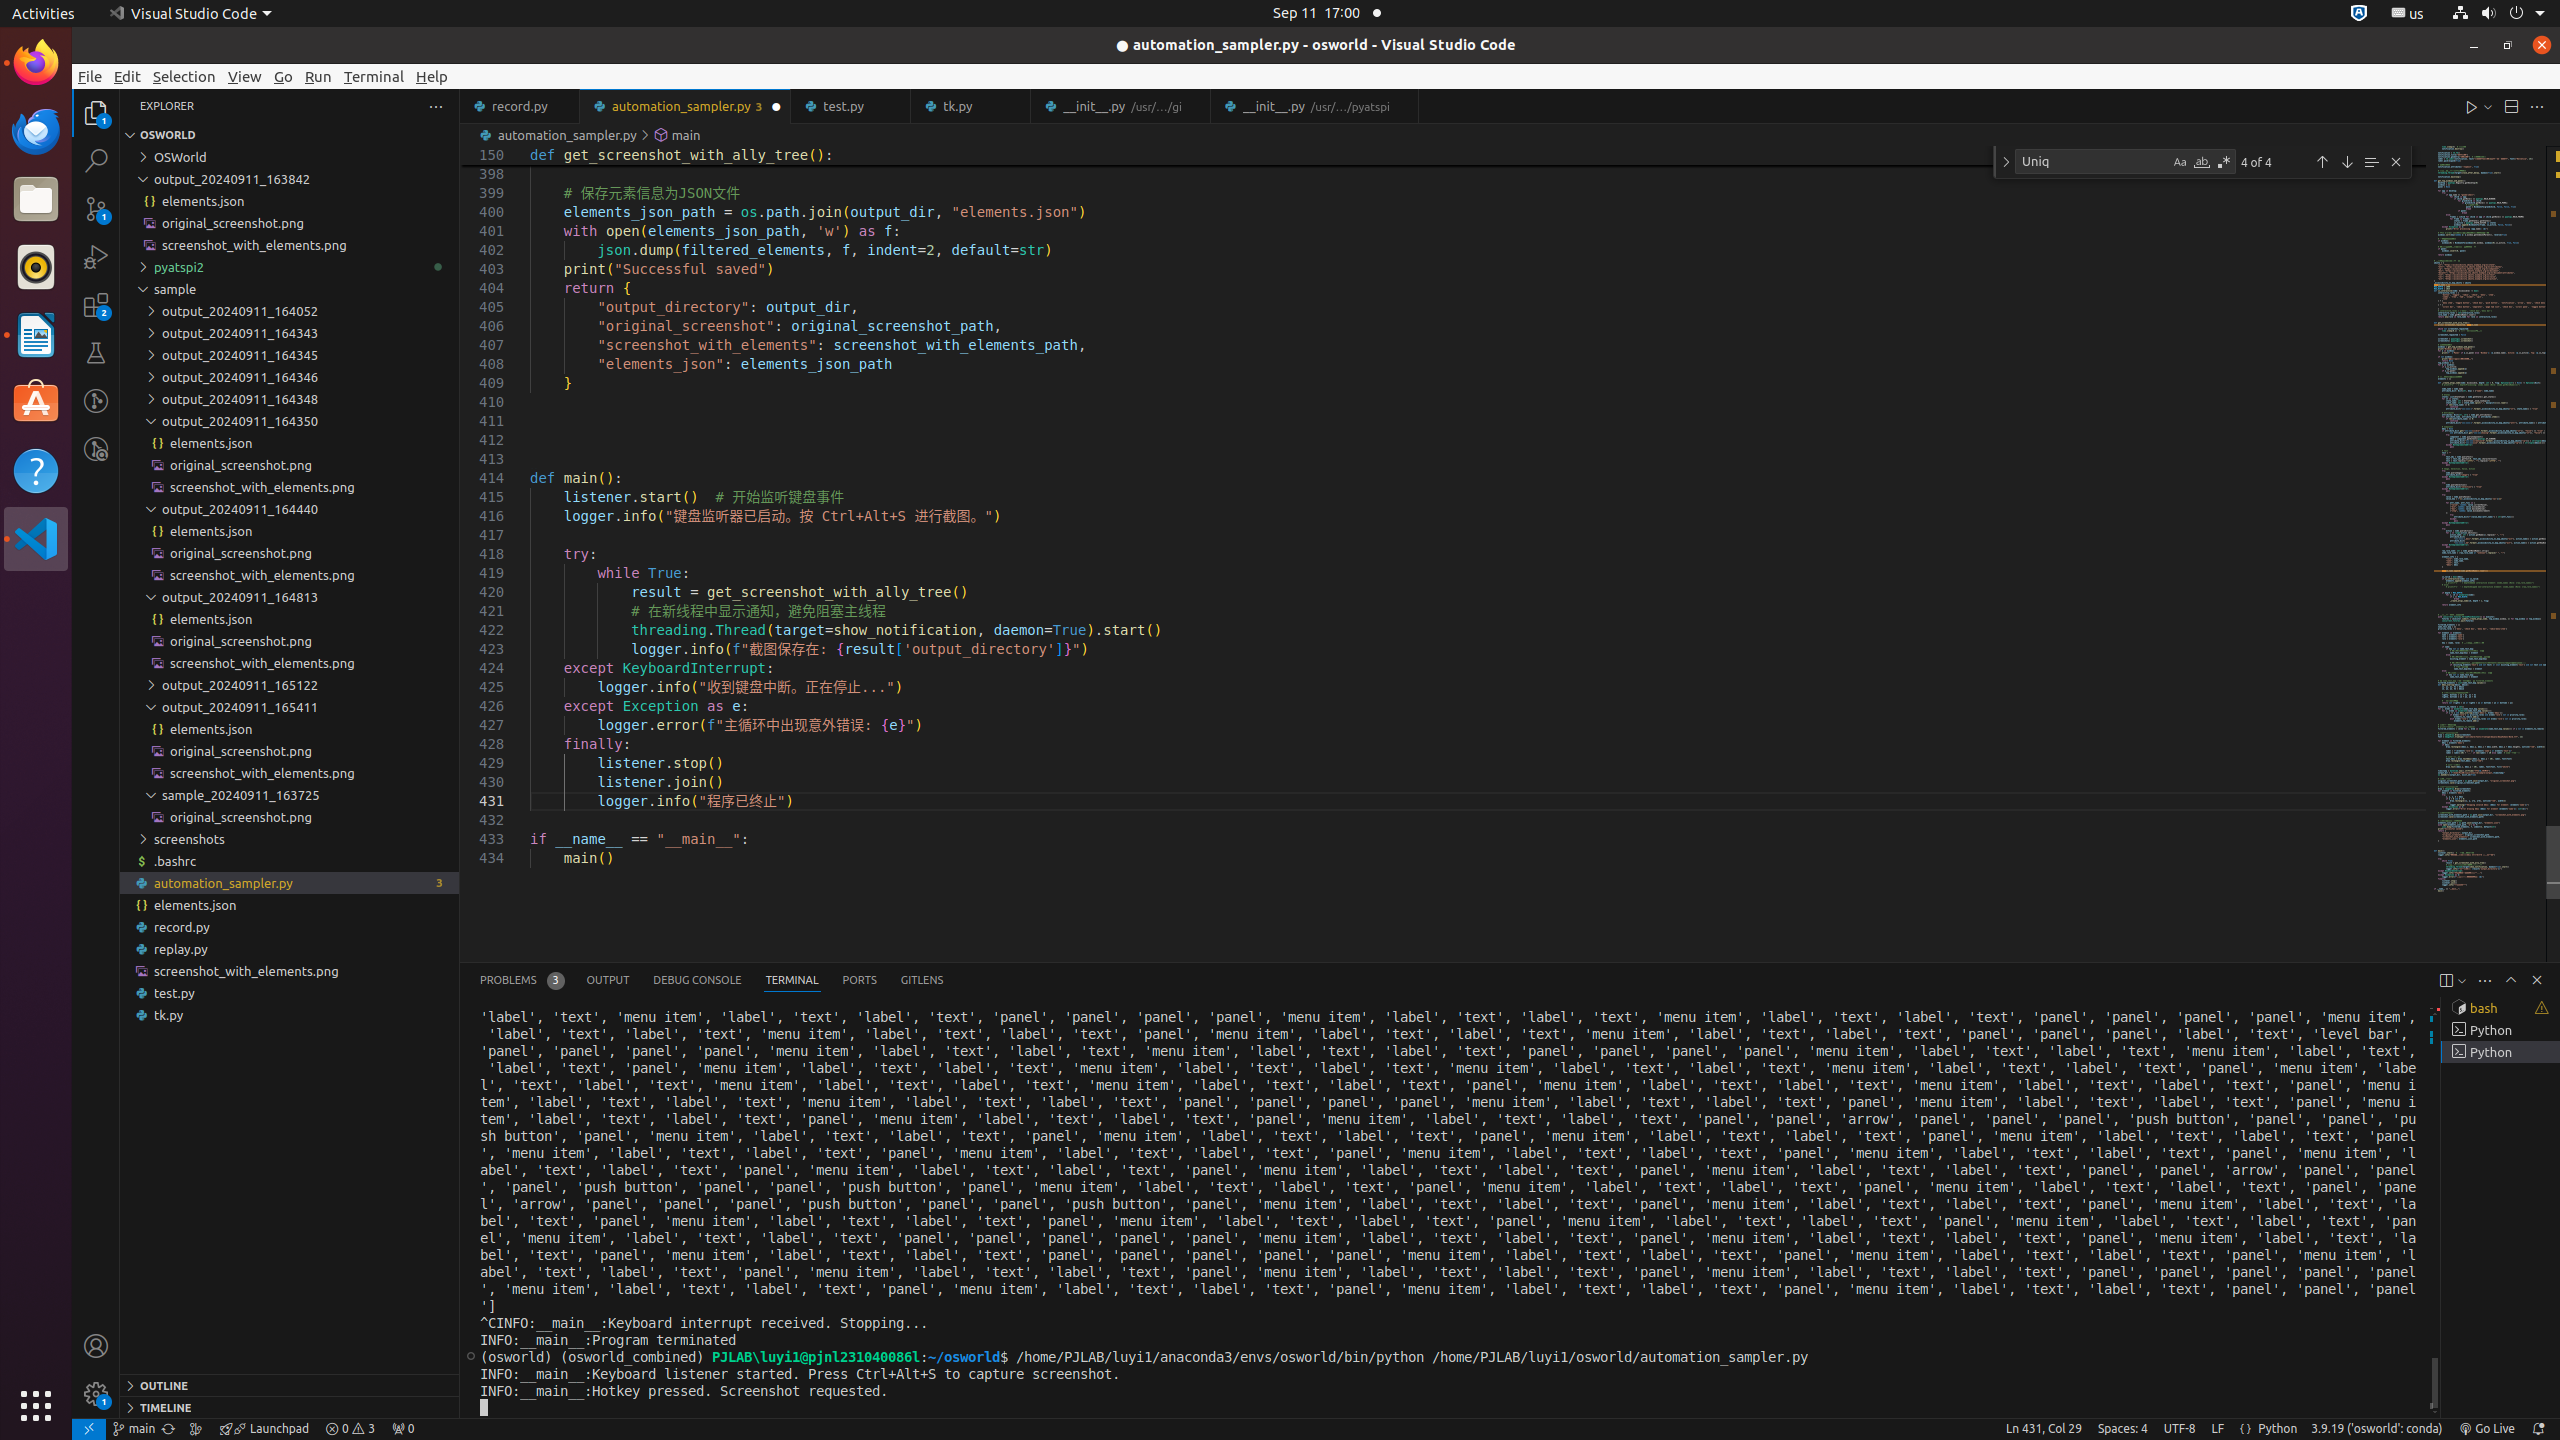 The height and width of the screenshot is (1440, 2560). Describe the element at coordinates (972, 106) in the screenshot. I see `tk.py` at that location.